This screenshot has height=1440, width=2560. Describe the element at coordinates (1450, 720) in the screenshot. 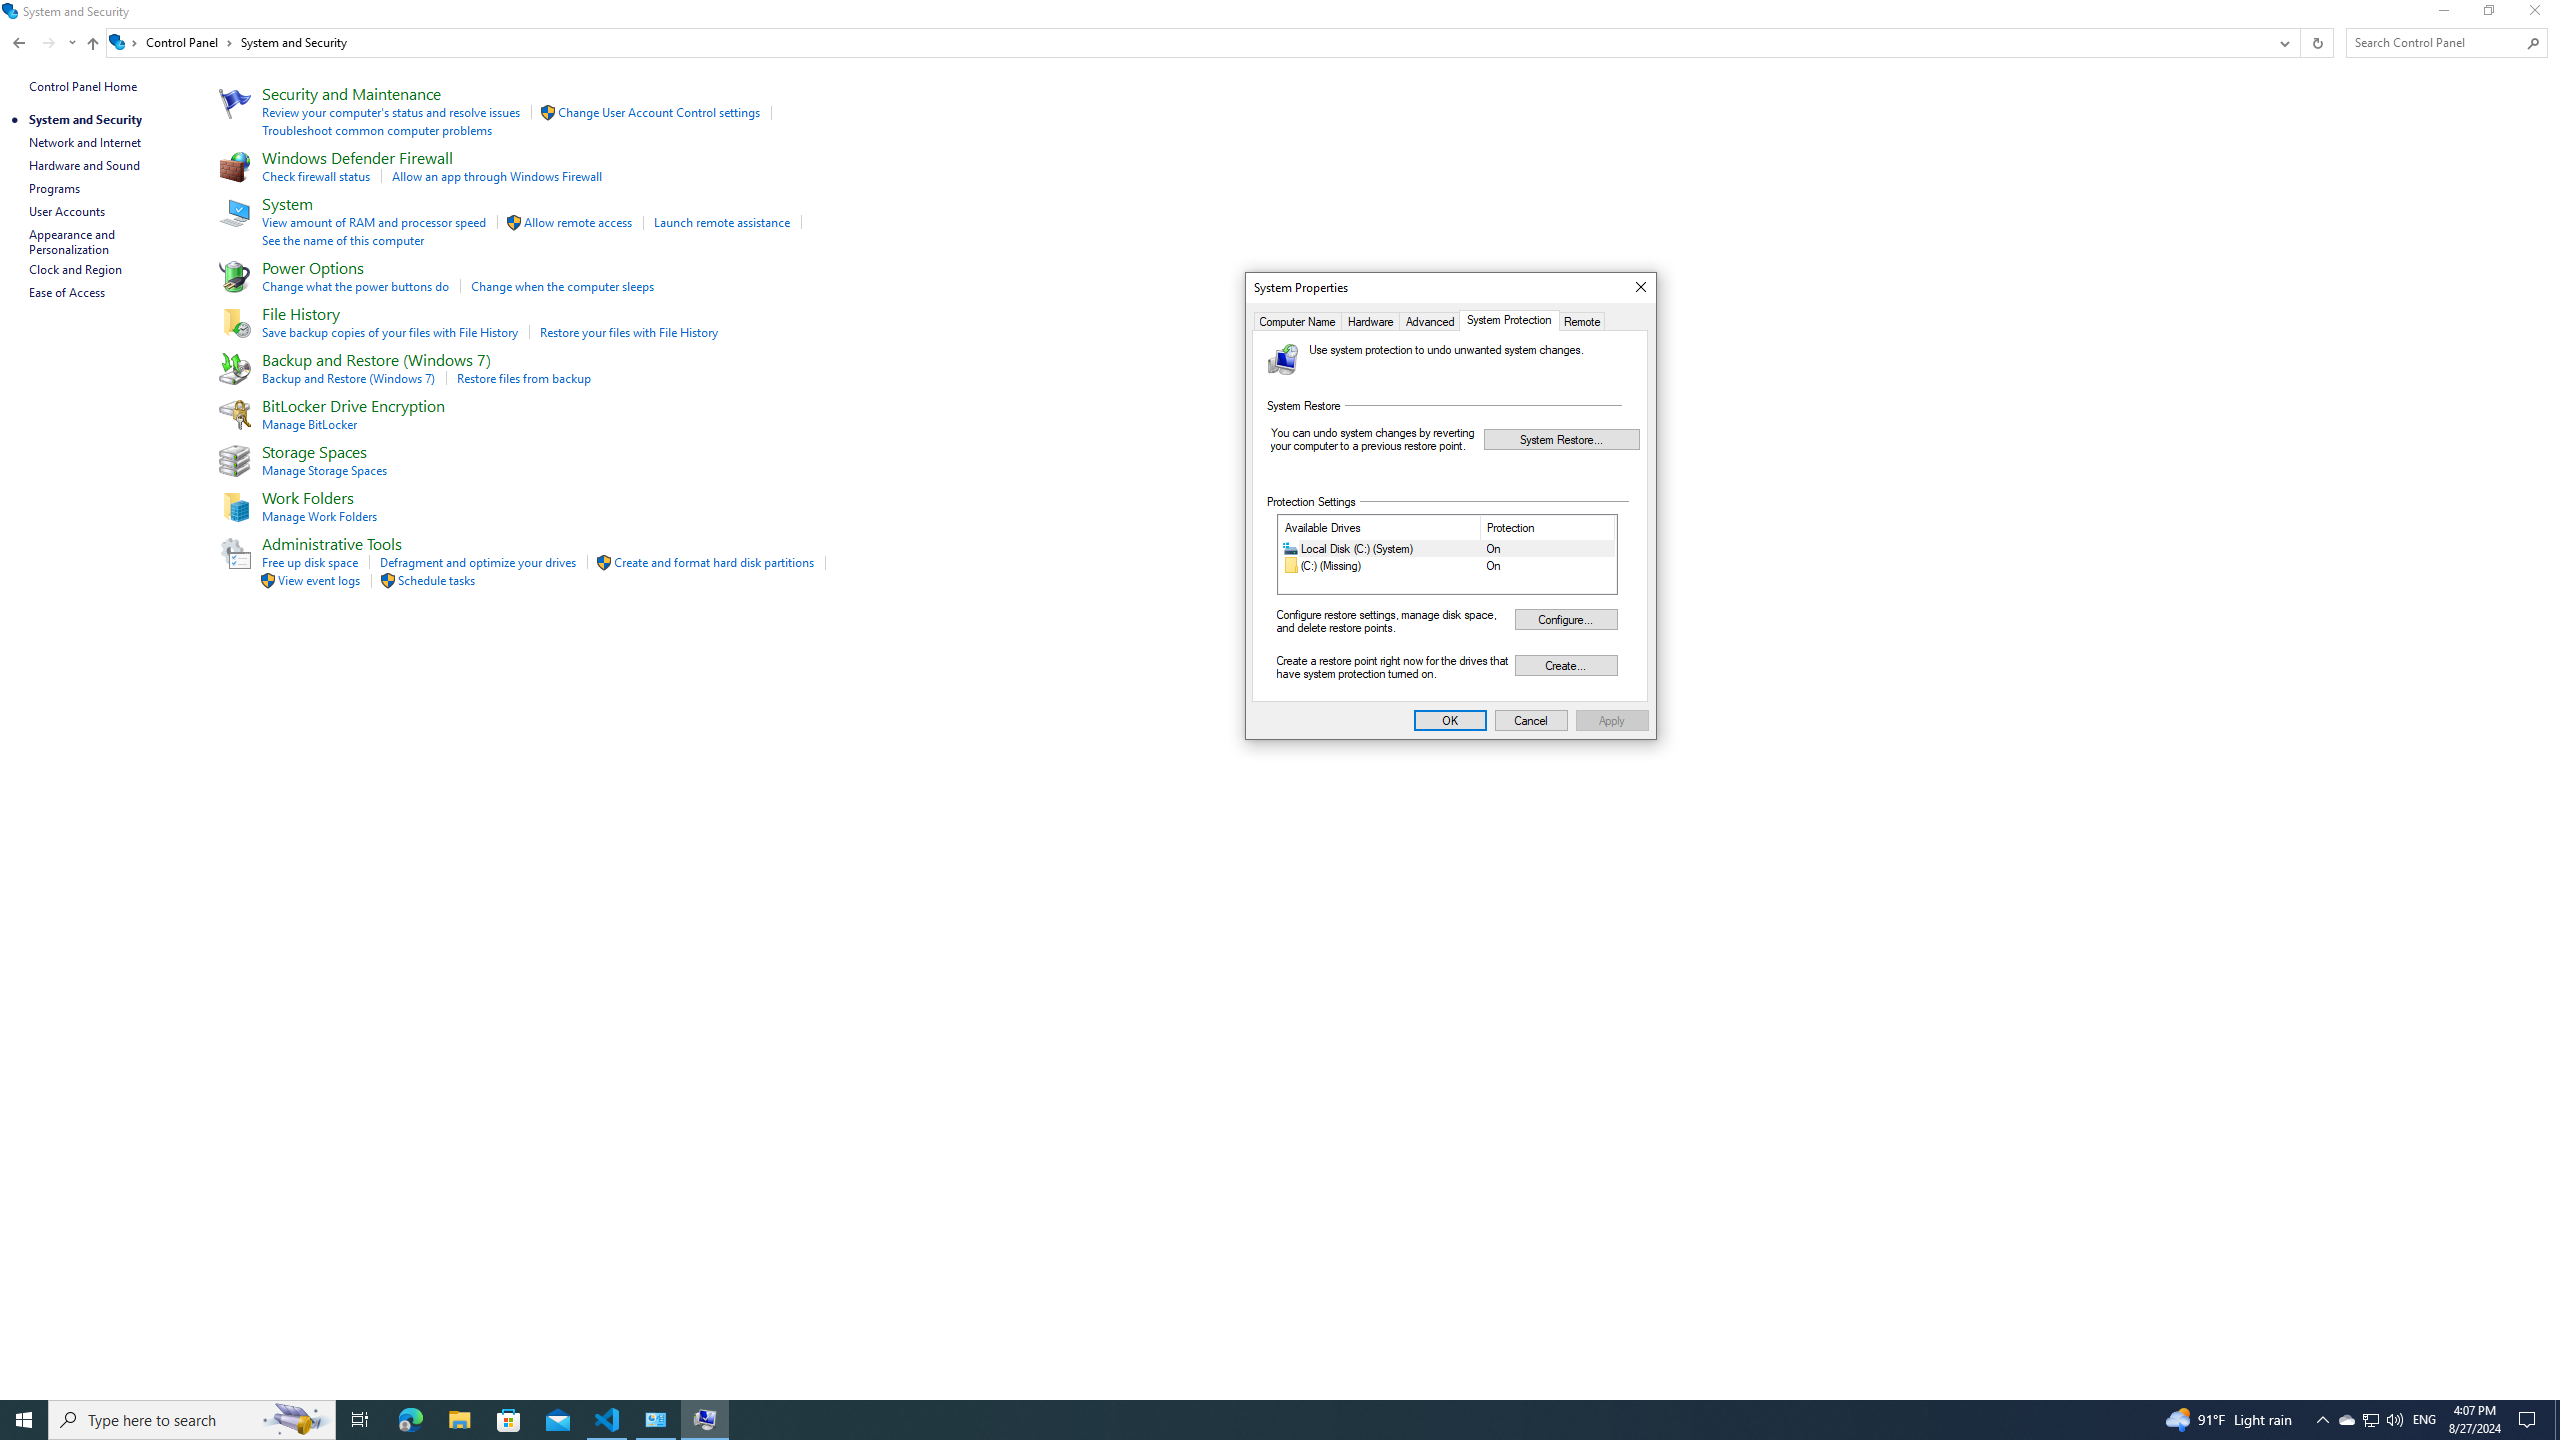

I see `File Explorer` at that location.